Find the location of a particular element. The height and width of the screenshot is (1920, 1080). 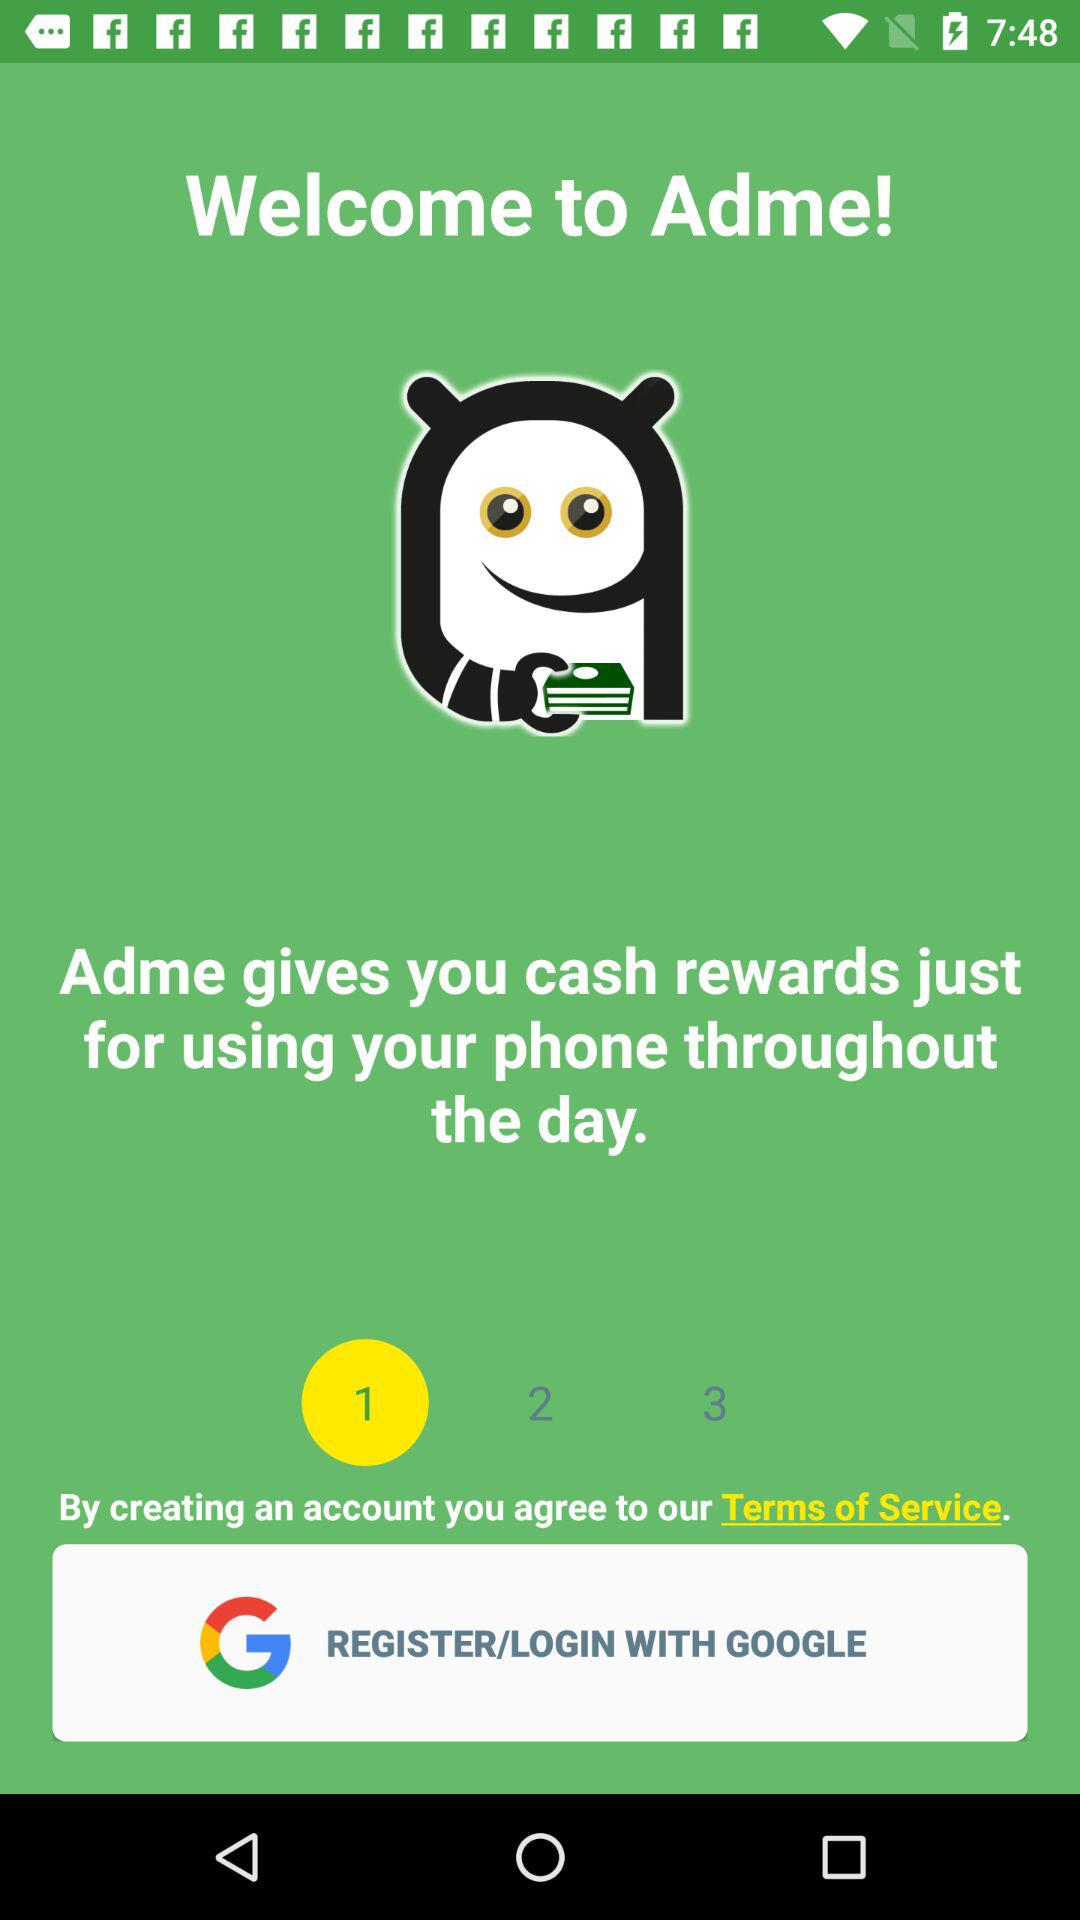

click item above by creating an item is located at coordinates (364, 1402).